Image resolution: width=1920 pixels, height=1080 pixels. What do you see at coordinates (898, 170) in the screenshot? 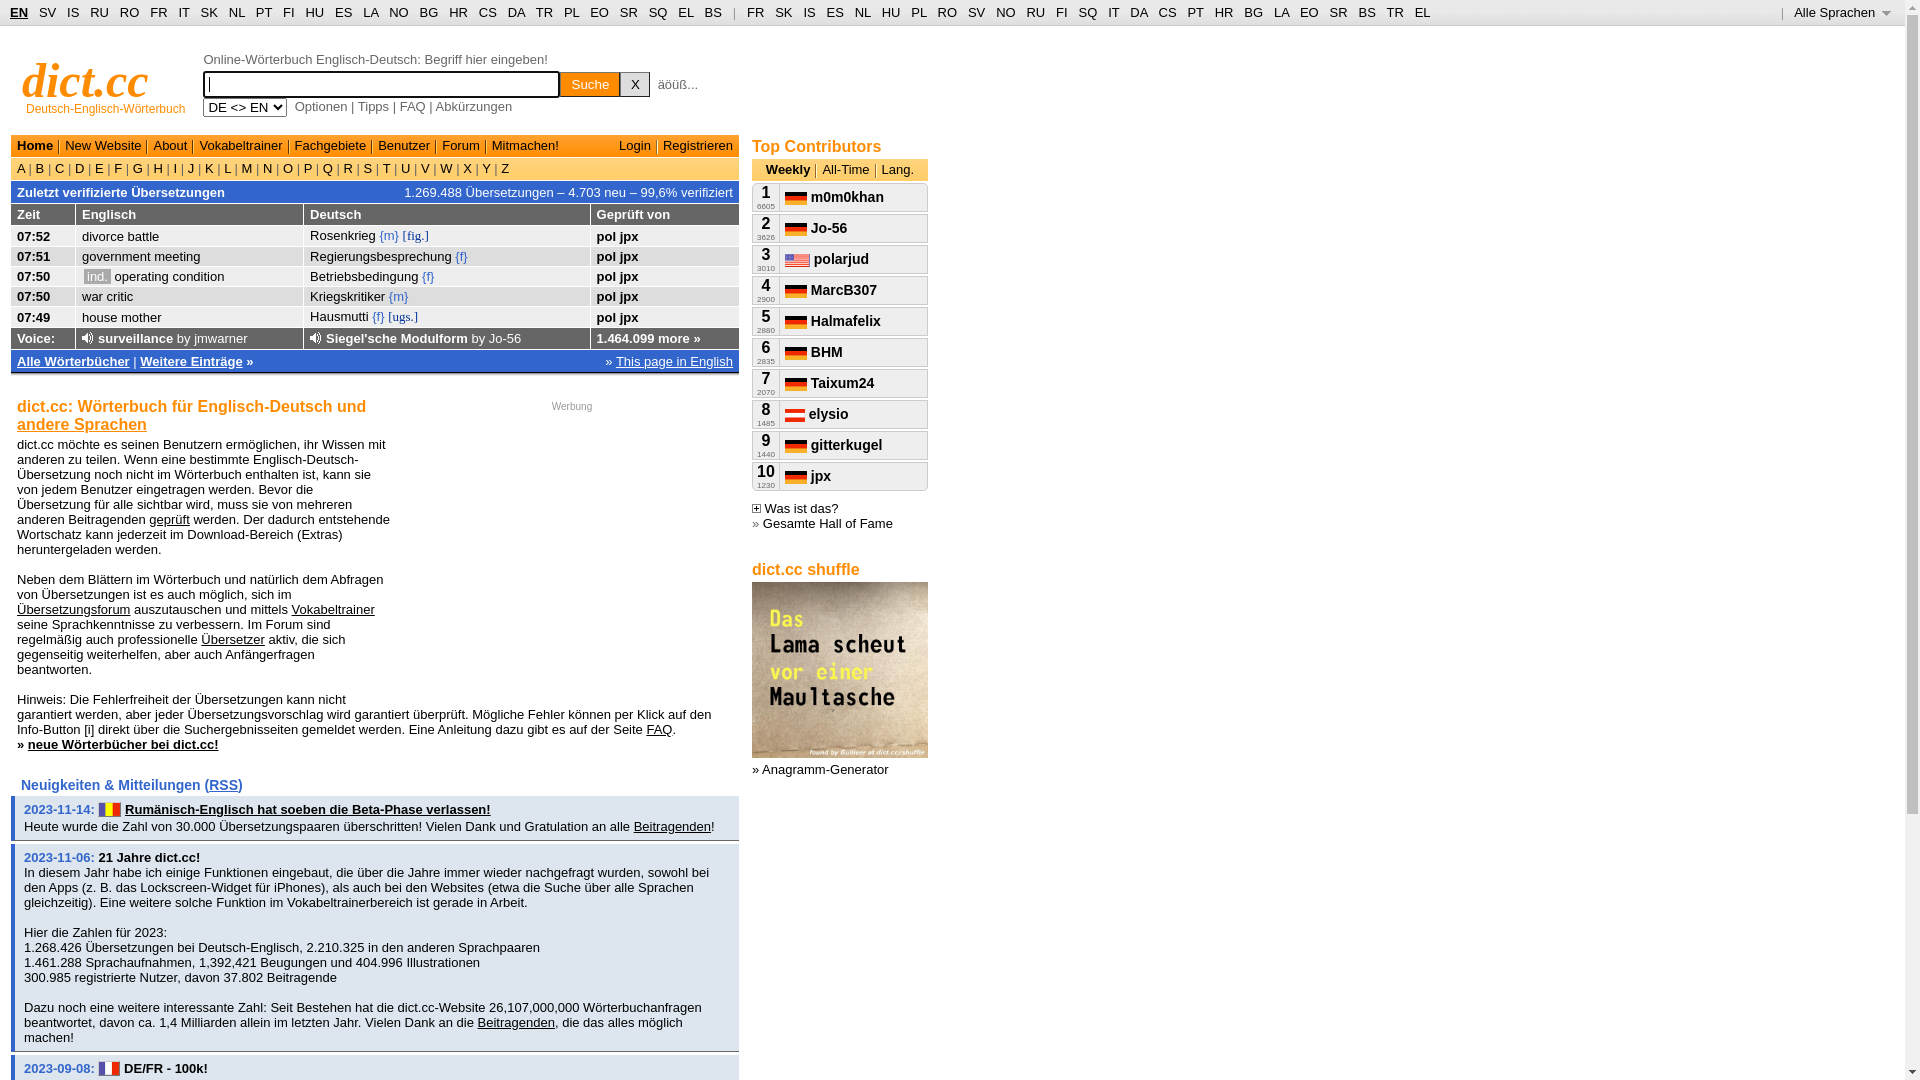
I see `Lang.` at bounding box center [898, 170].